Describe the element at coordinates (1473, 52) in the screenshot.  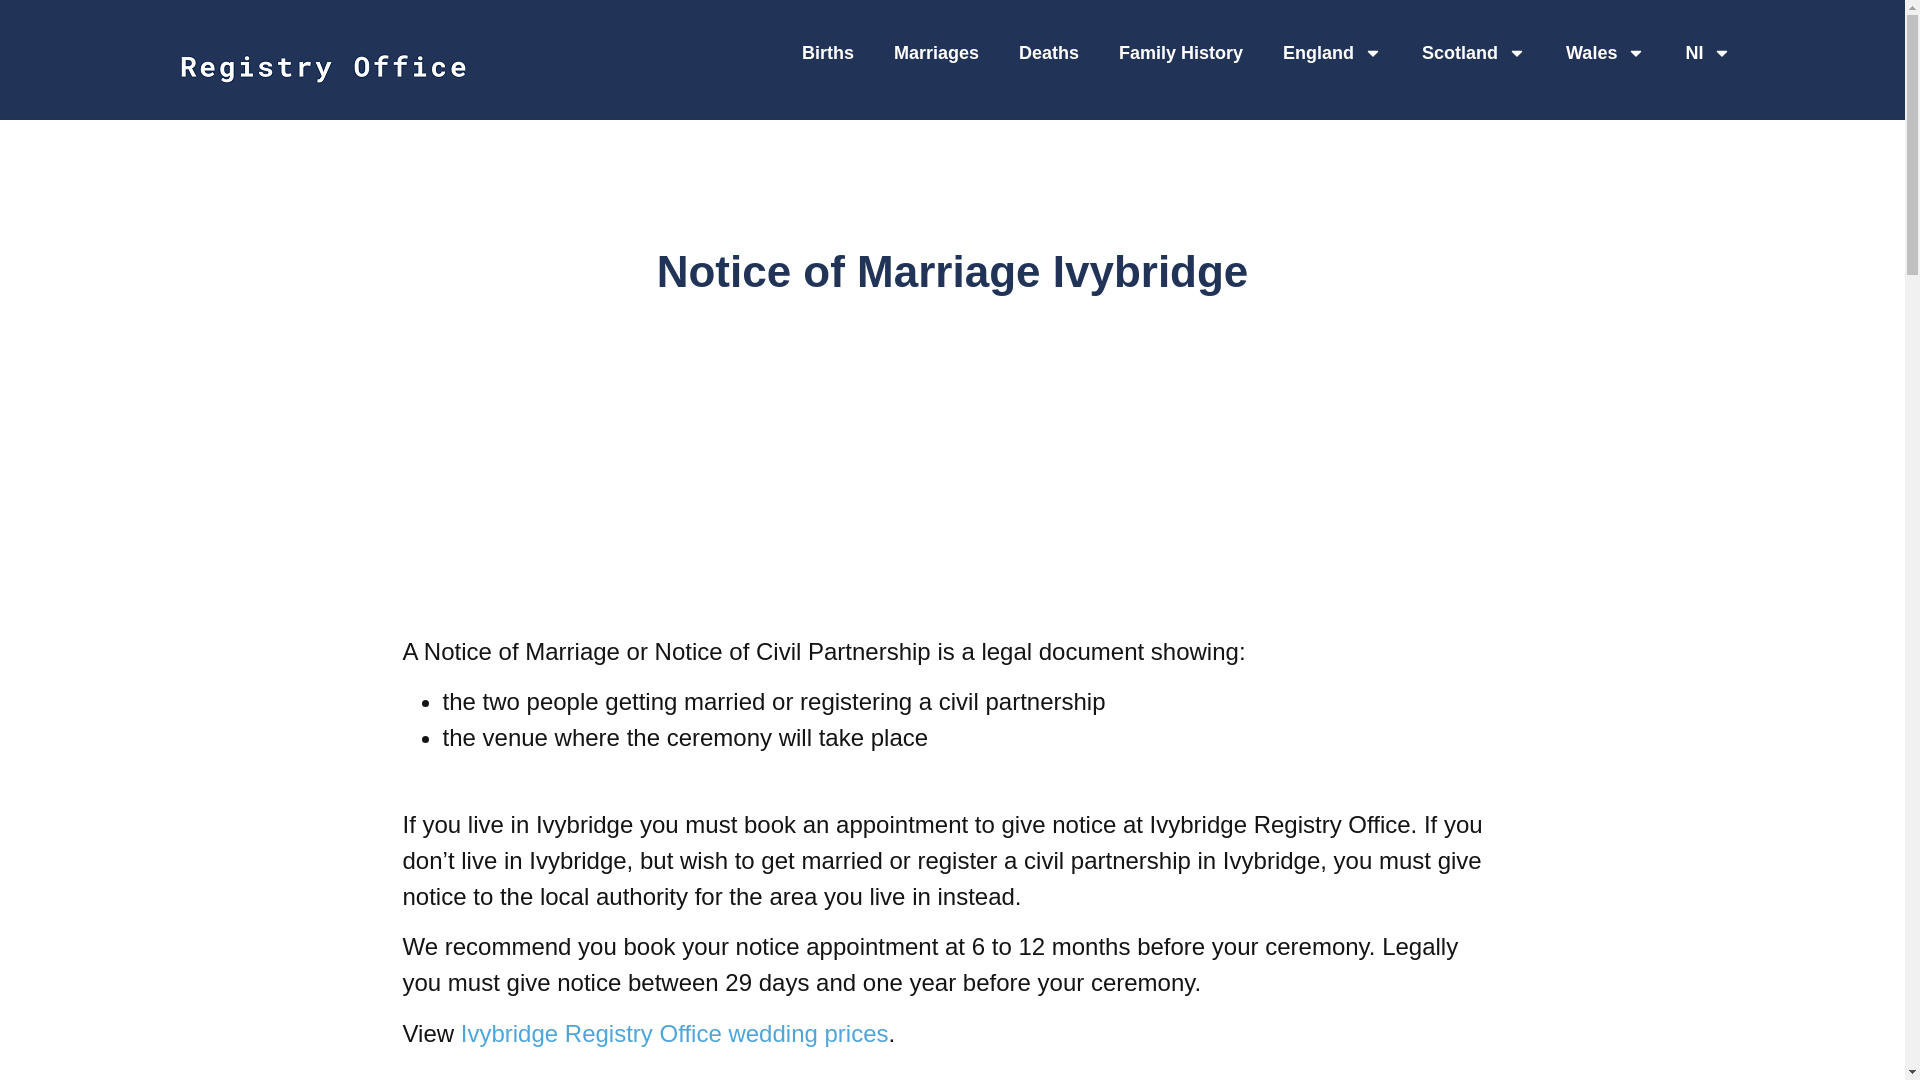
I see `Scotland` at that location.